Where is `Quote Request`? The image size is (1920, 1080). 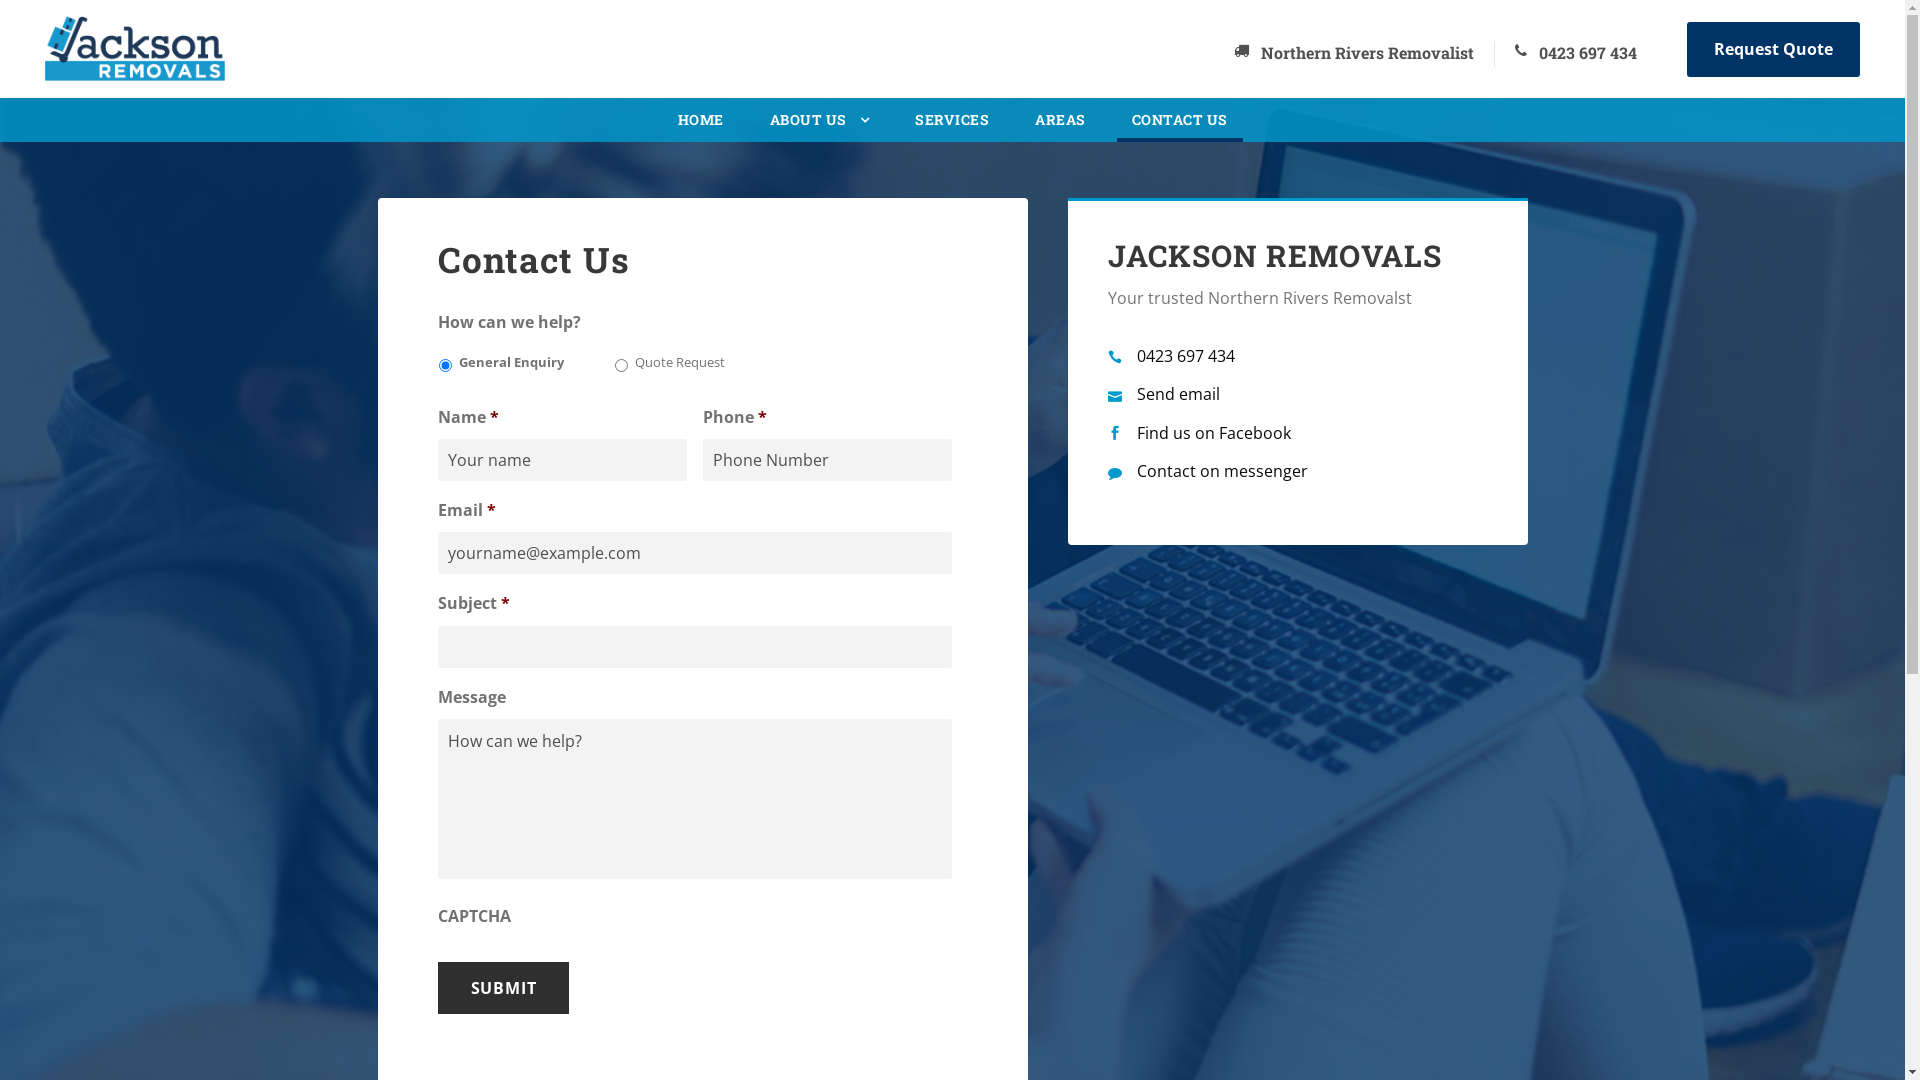 Quote Request is located at coordinates (622, 366).